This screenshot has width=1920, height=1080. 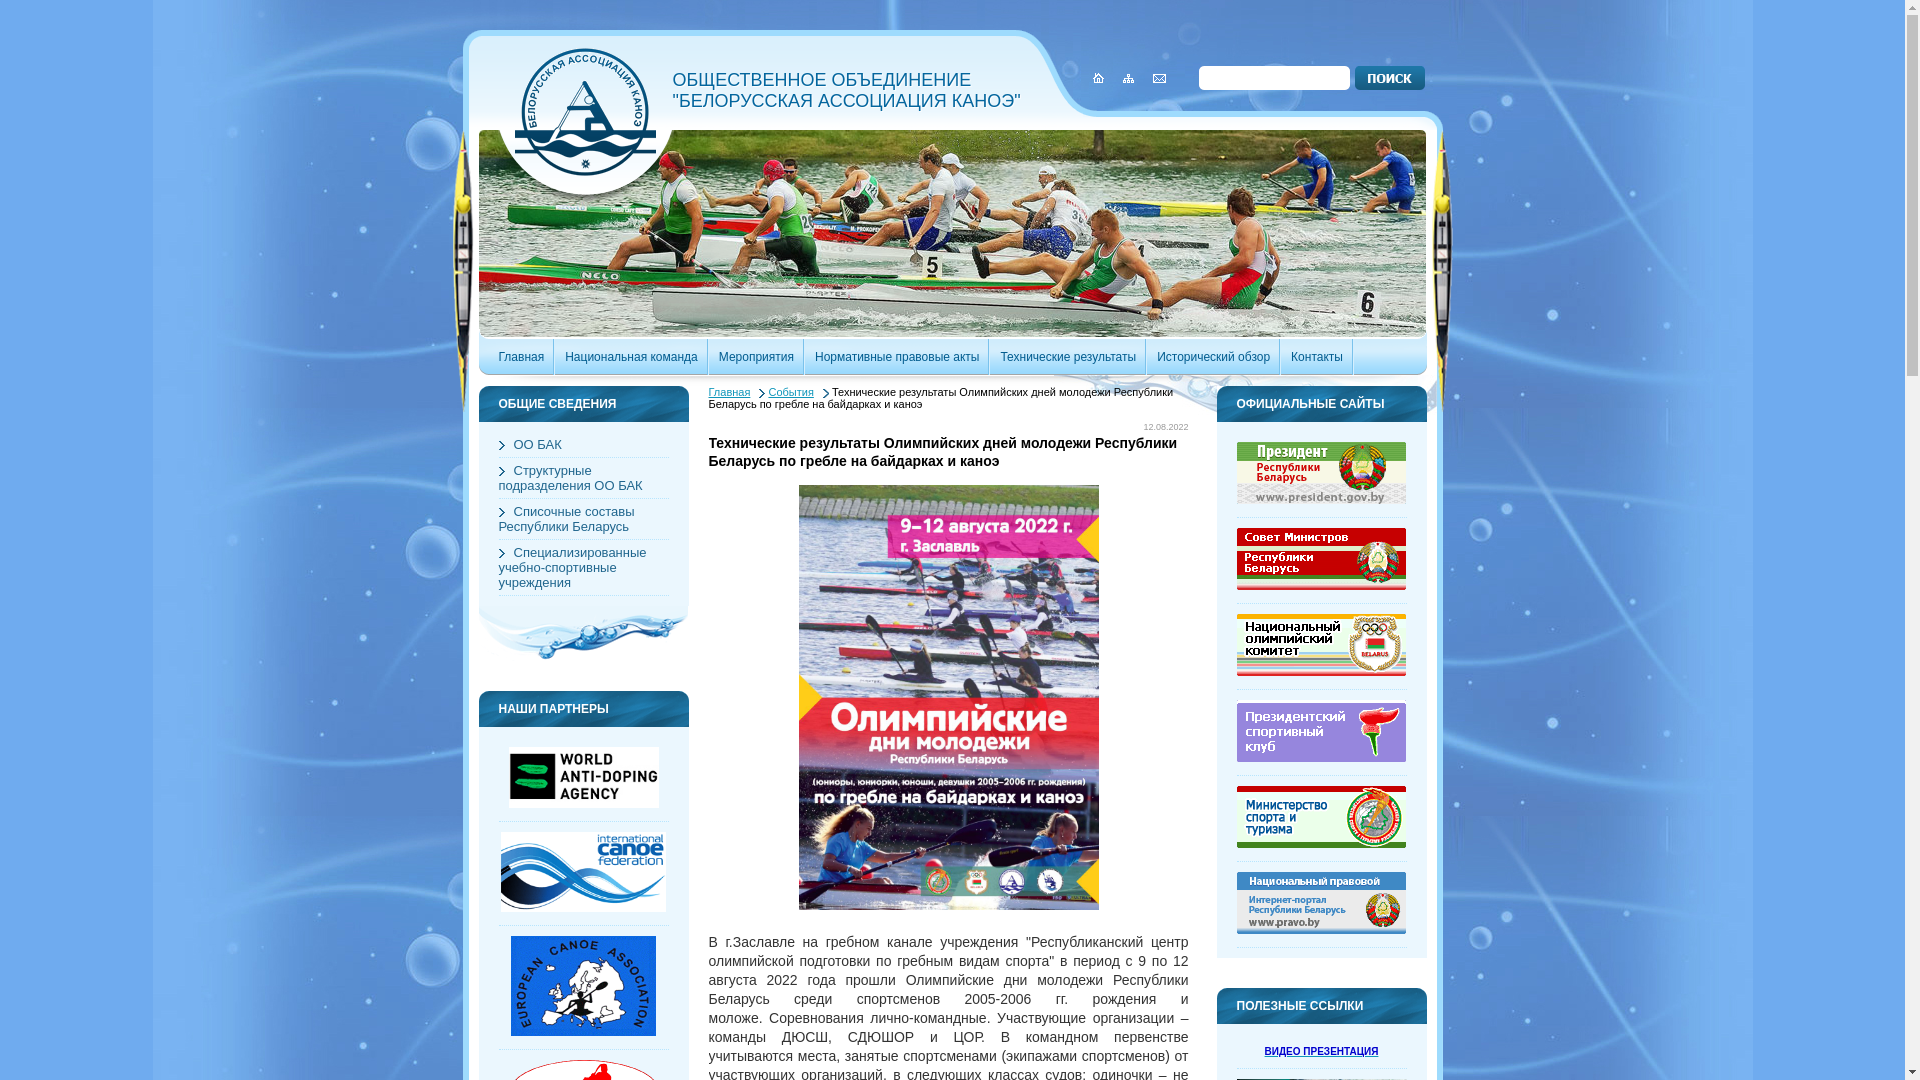 What do you see at coordinates (584, 908) in the screenshot?
I see `INTERNATIONAL CANOE FEDERATION` at bounding box center [584, 908].